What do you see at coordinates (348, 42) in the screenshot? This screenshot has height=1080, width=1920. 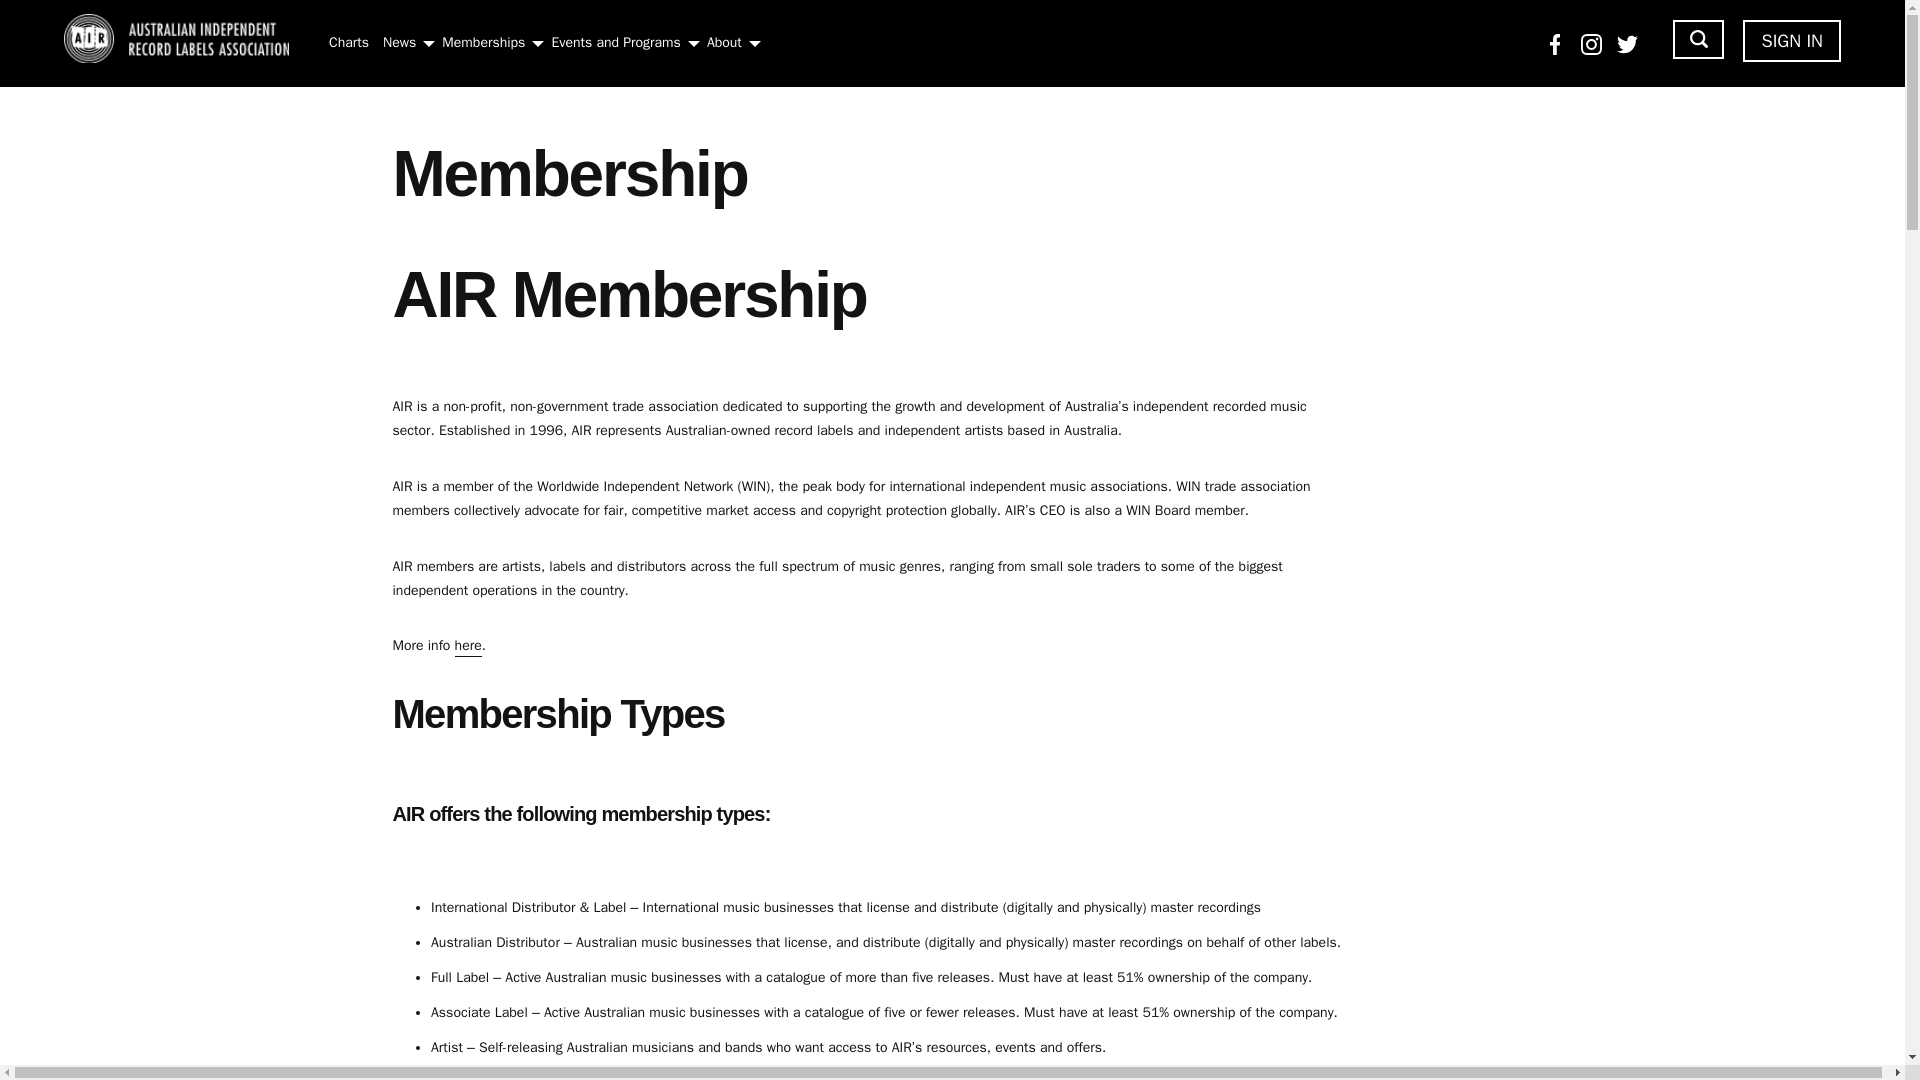 I see `Charts` at bounding box center [348, 42].